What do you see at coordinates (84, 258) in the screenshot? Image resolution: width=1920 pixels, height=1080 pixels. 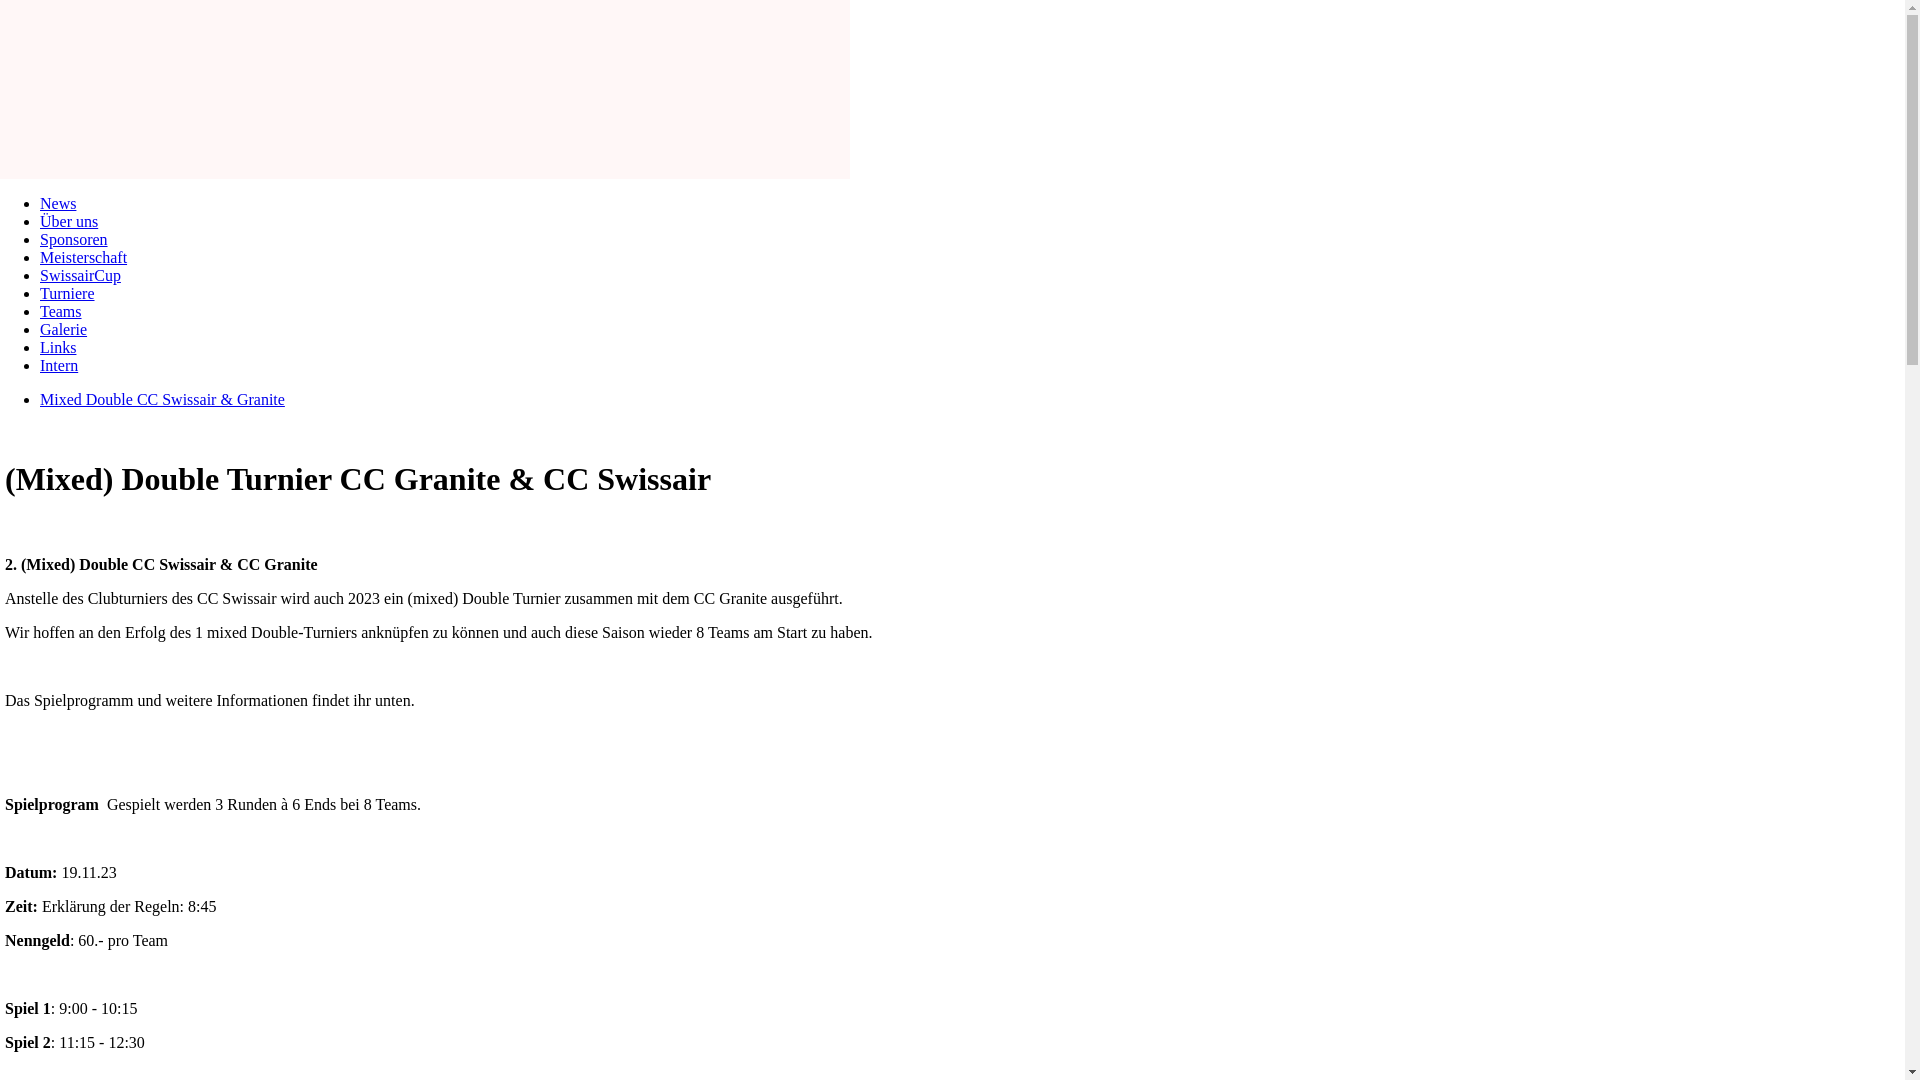 I see `Meisterschaft` at bounding box center [84, 258].